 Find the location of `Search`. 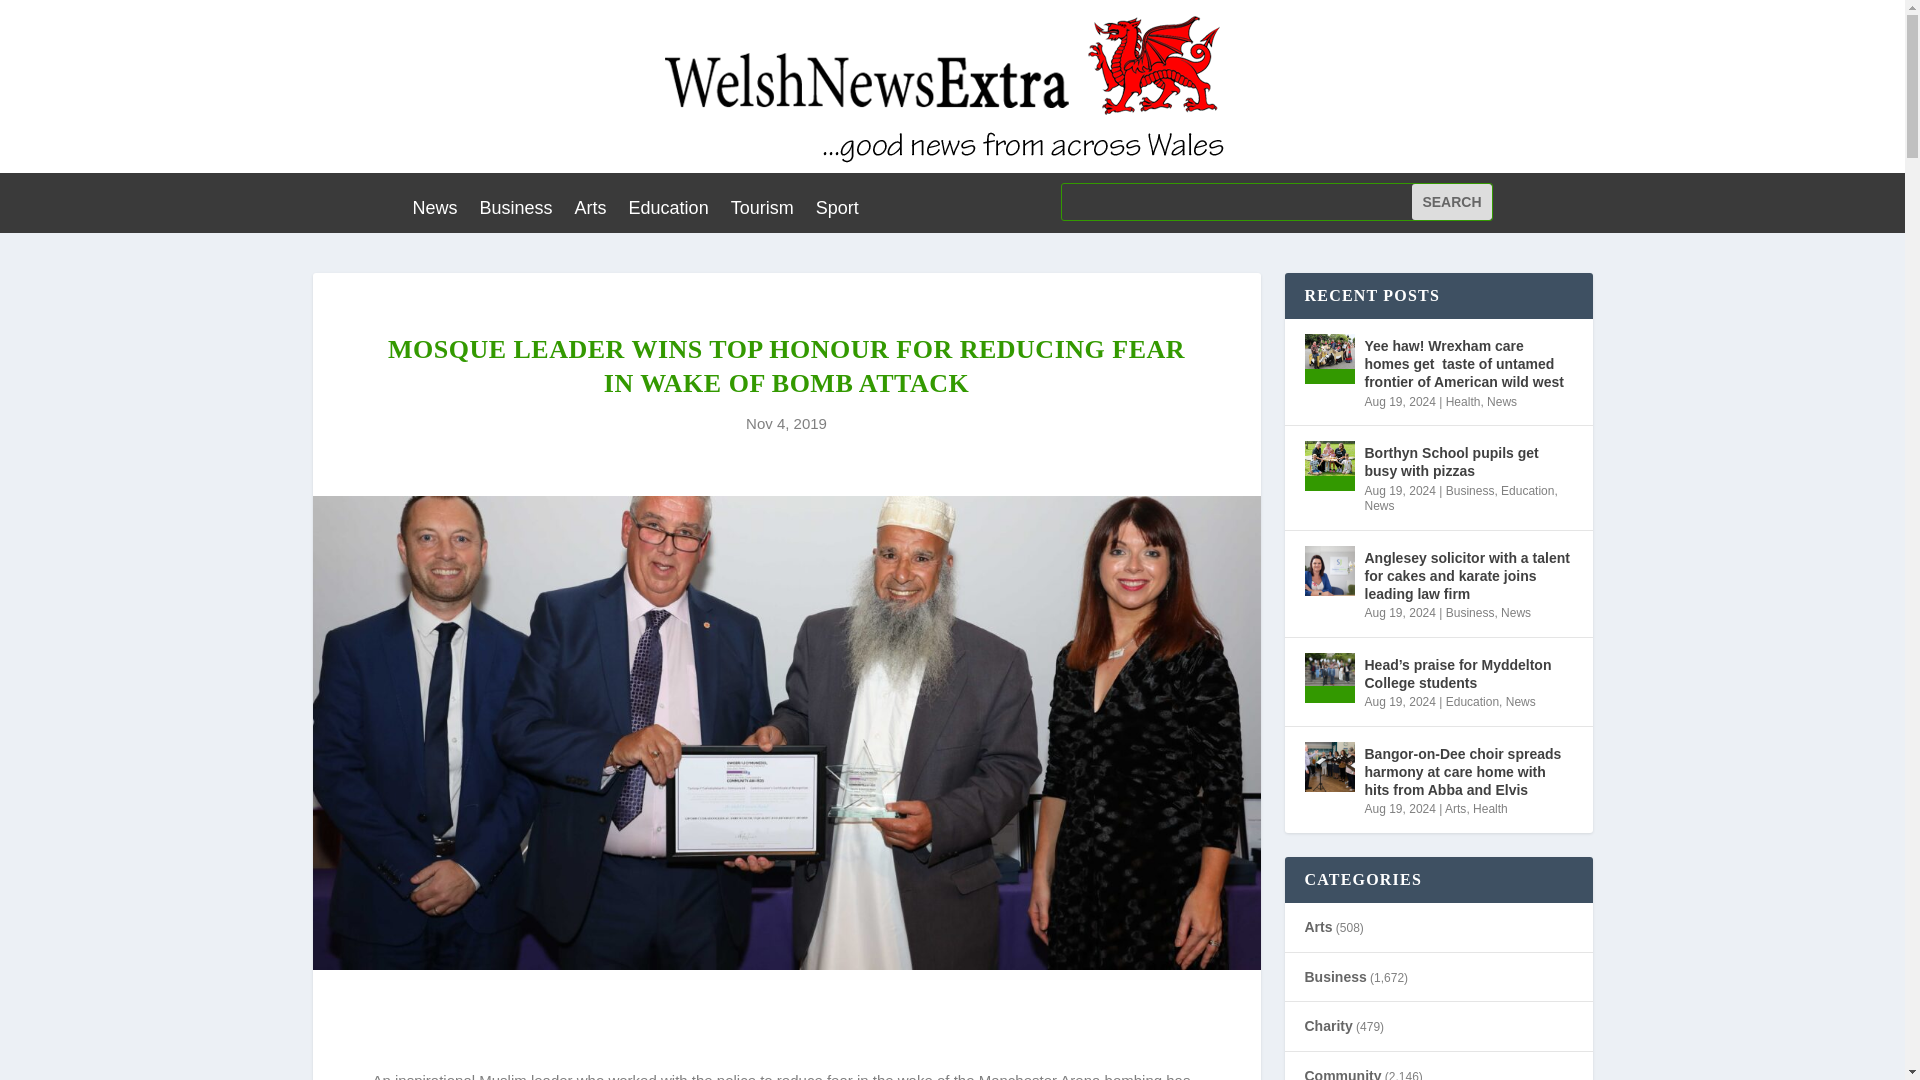

Search is located at coordinates (1451, 202).